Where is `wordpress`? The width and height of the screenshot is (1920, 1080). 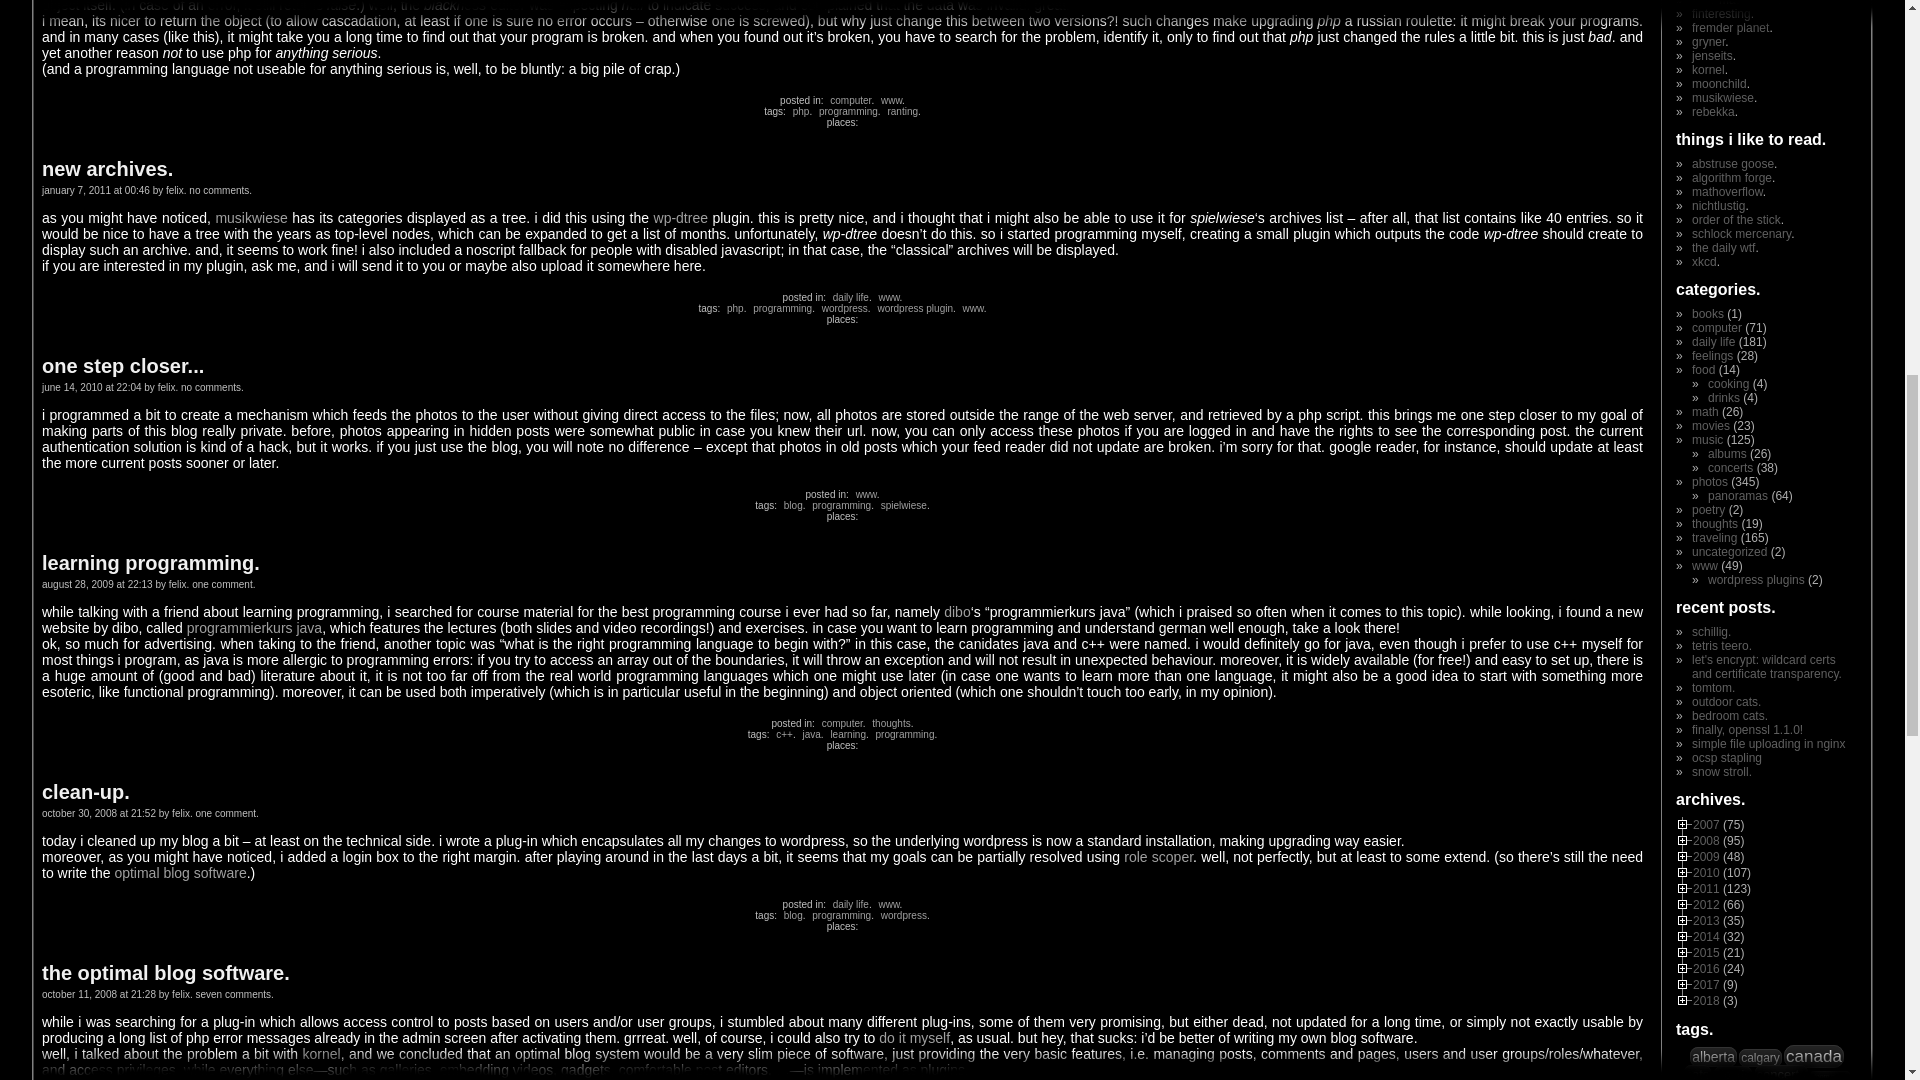
wordpress is located at coordinates (842, 308).